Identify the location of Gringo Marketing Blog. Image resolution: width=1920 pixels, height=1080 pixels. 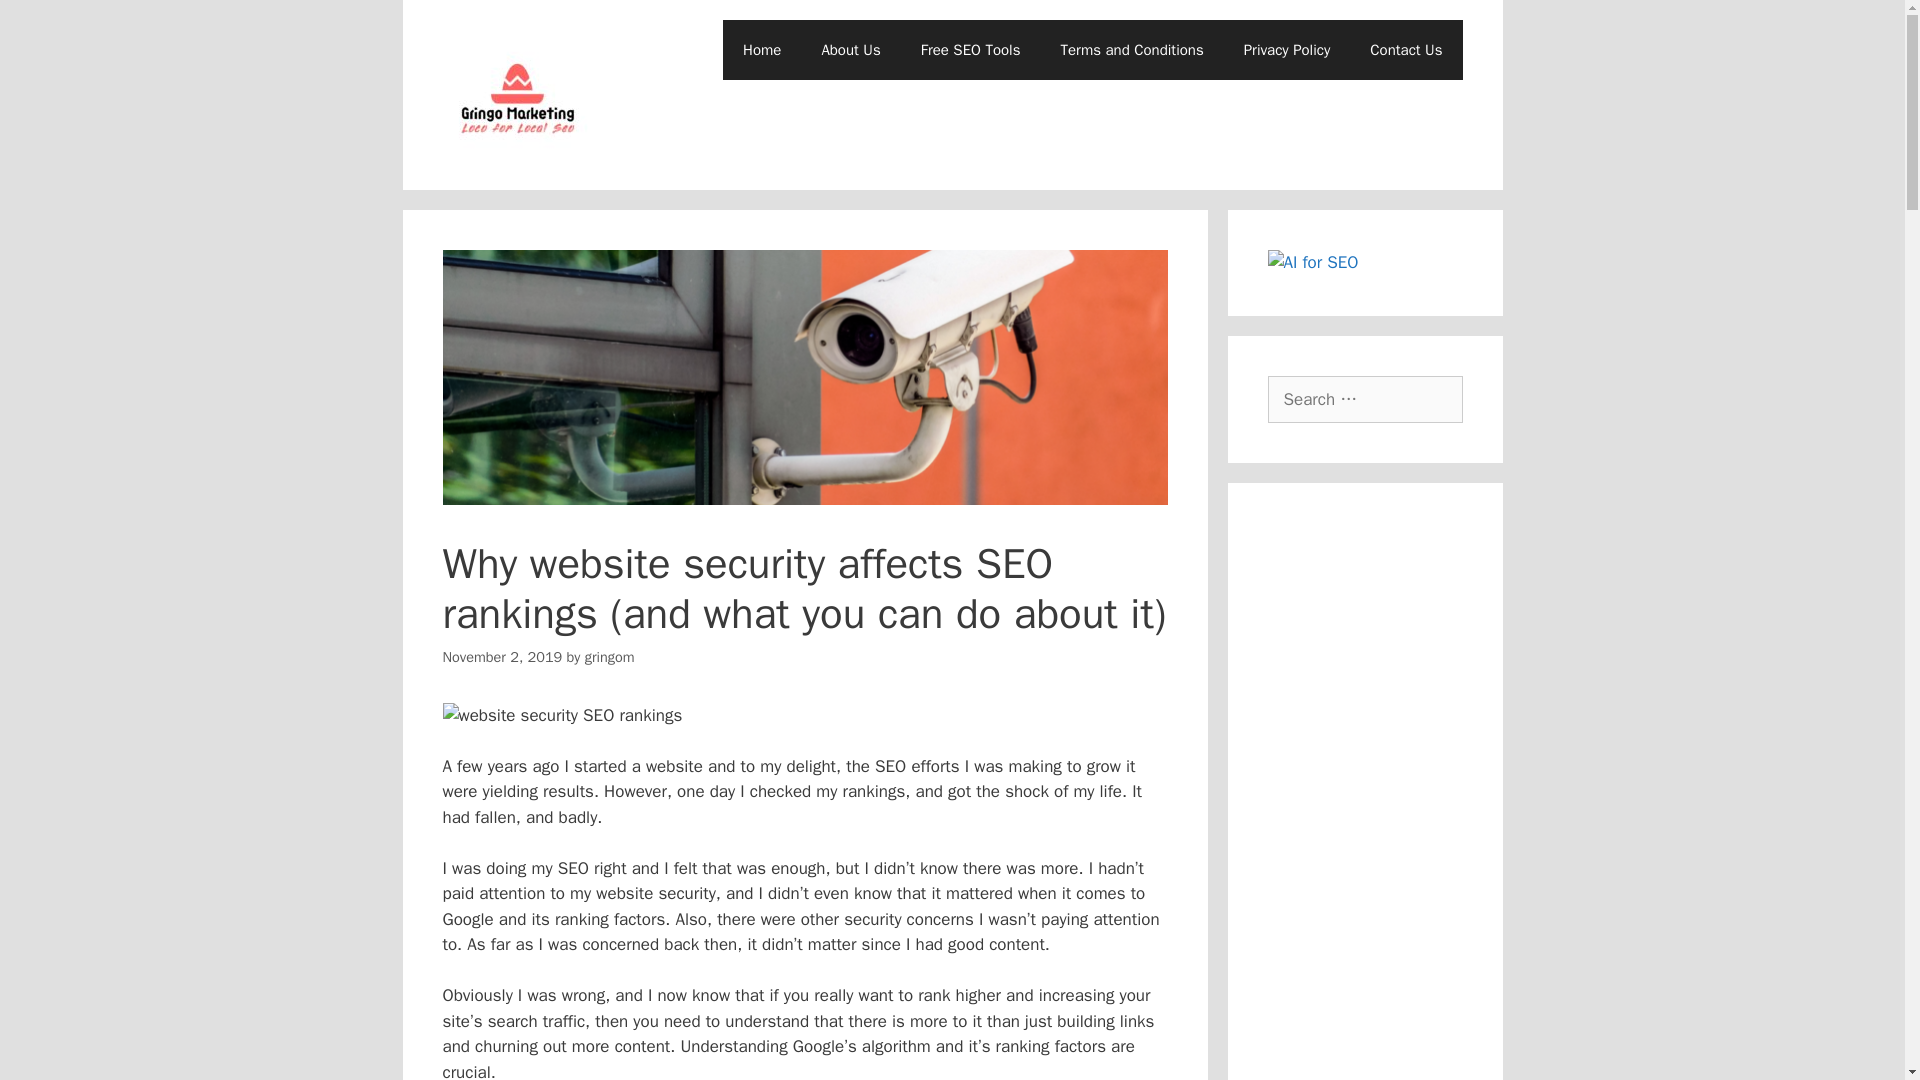
(516, 94).